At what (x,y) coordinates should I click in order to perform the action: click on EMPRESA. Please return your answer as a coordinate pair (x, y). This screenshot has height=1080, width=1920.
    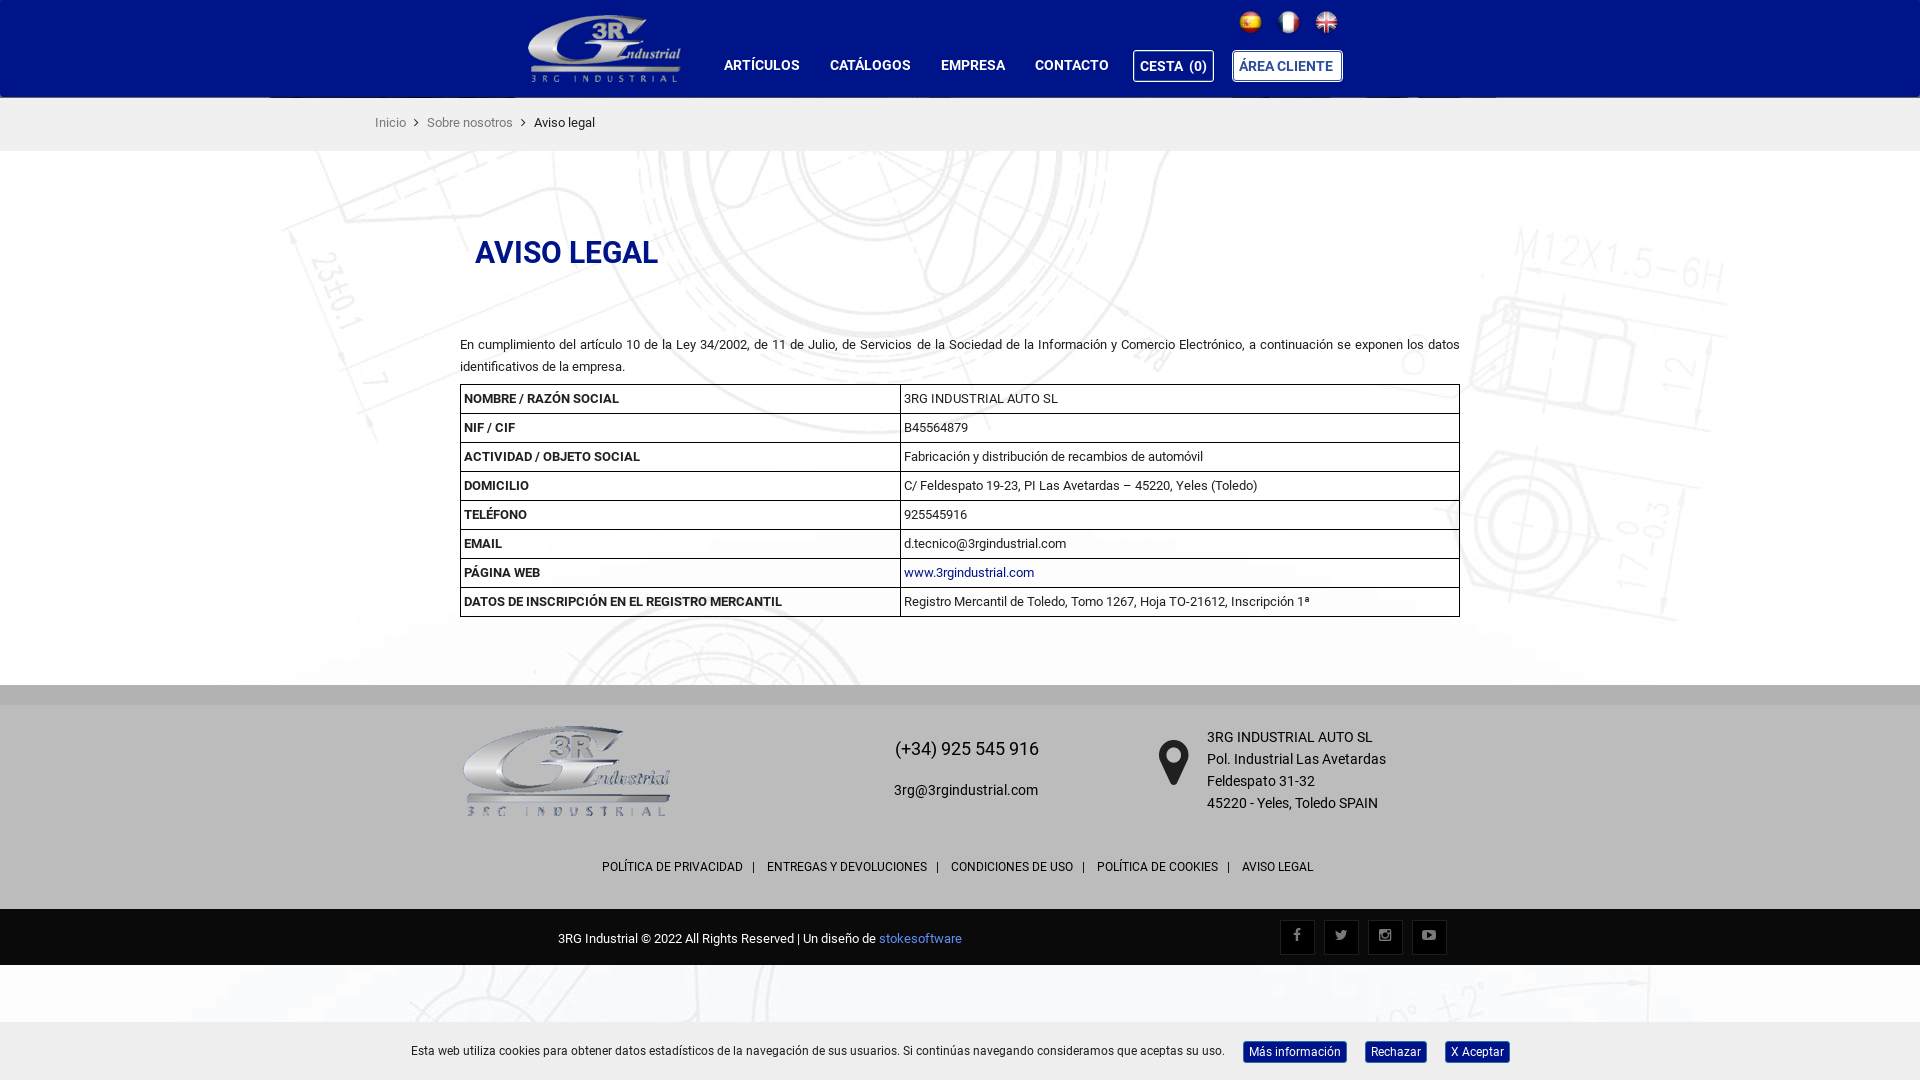
    Looking at the image, I should click on (972, 65).